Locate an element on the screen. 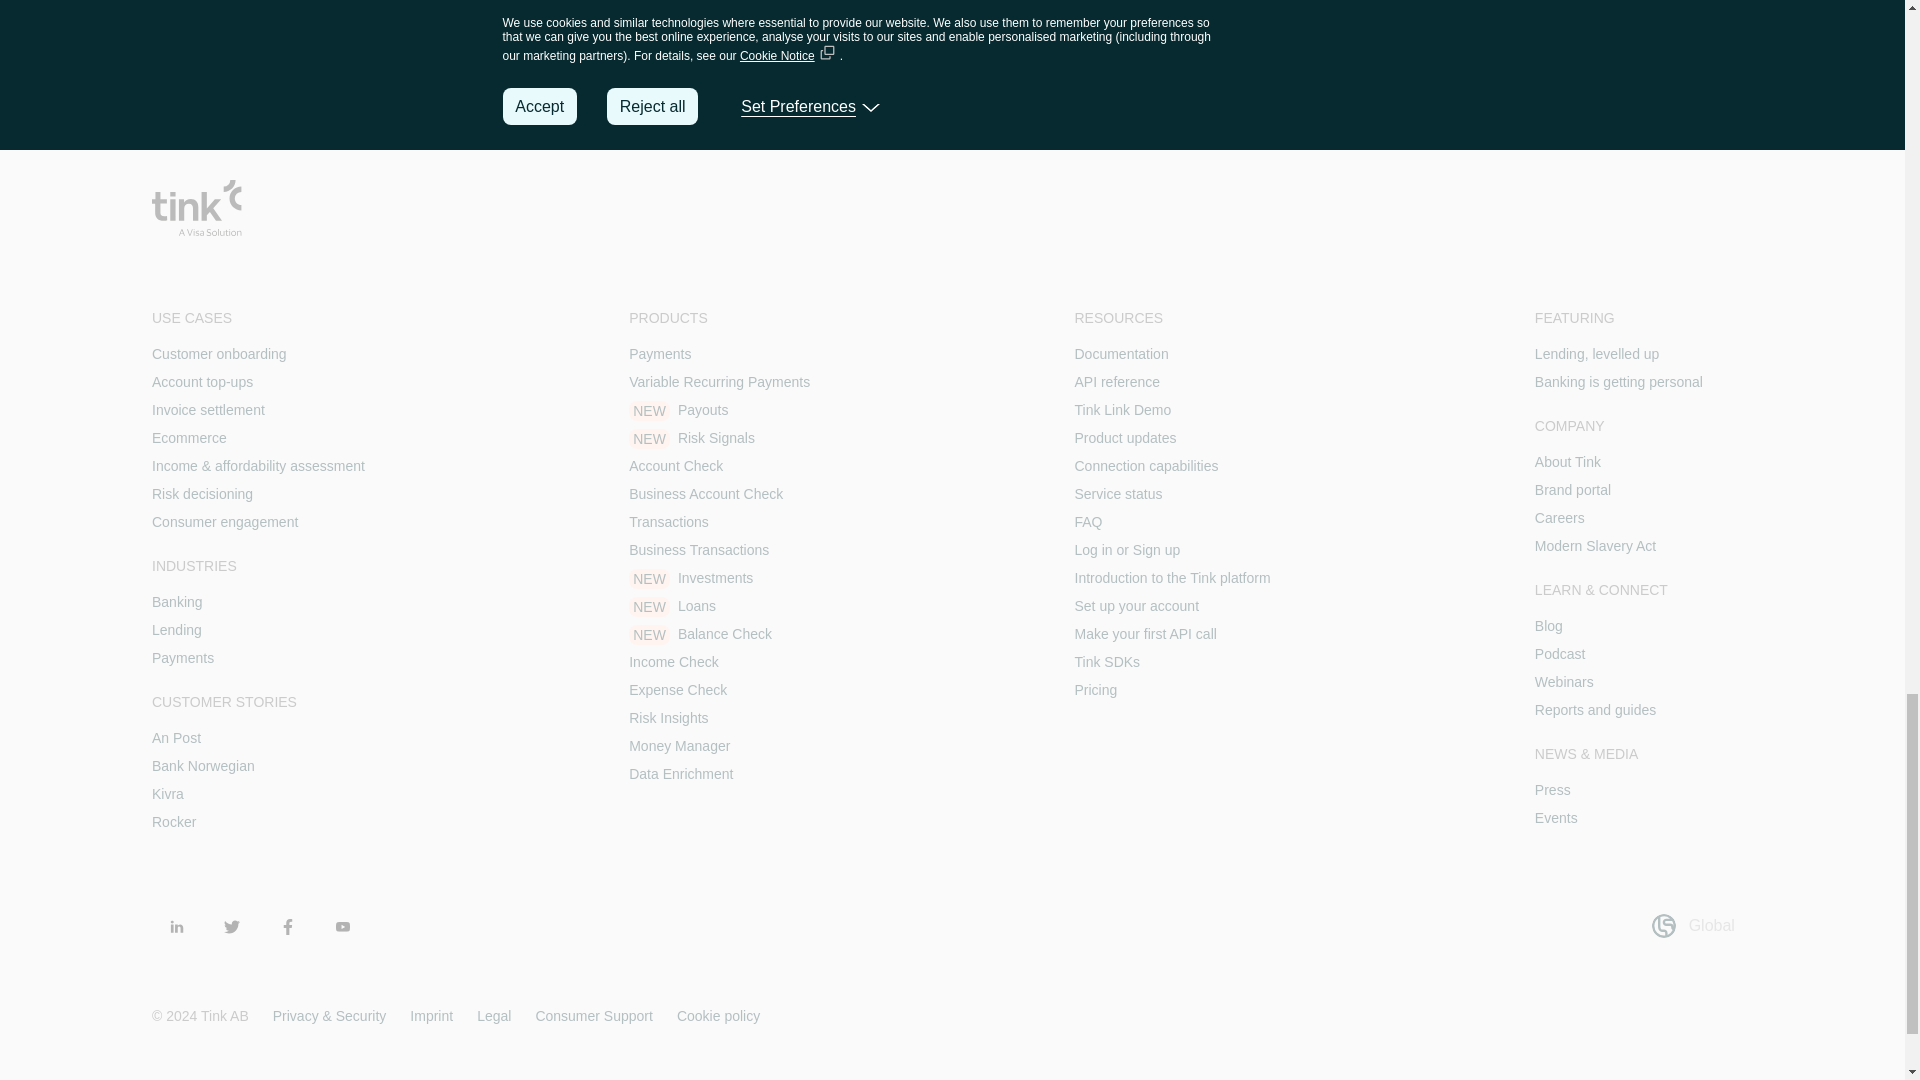 This screenshot has height=1080, width=1920. Bank Norwegian is located at coordinates (203, 766).